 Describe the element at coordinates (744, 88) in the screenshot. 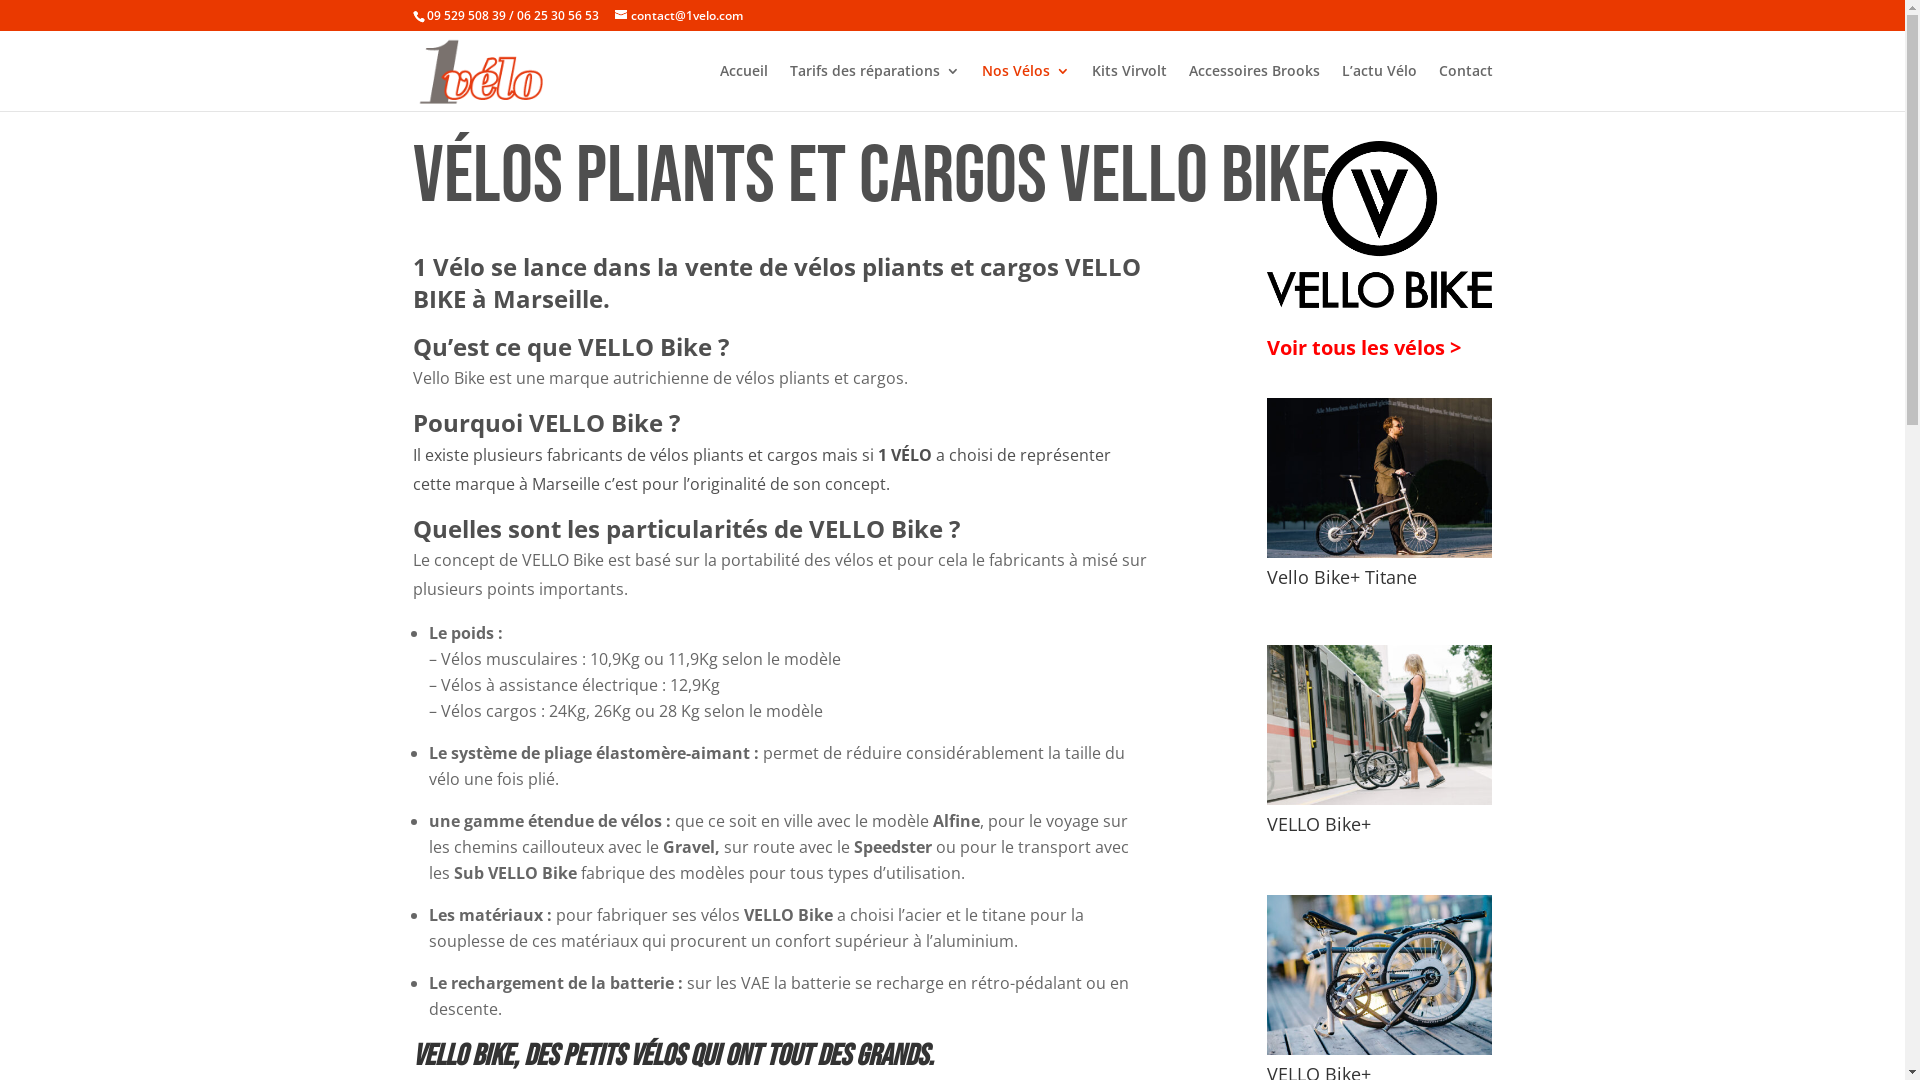

I see `Accueil` at that location.